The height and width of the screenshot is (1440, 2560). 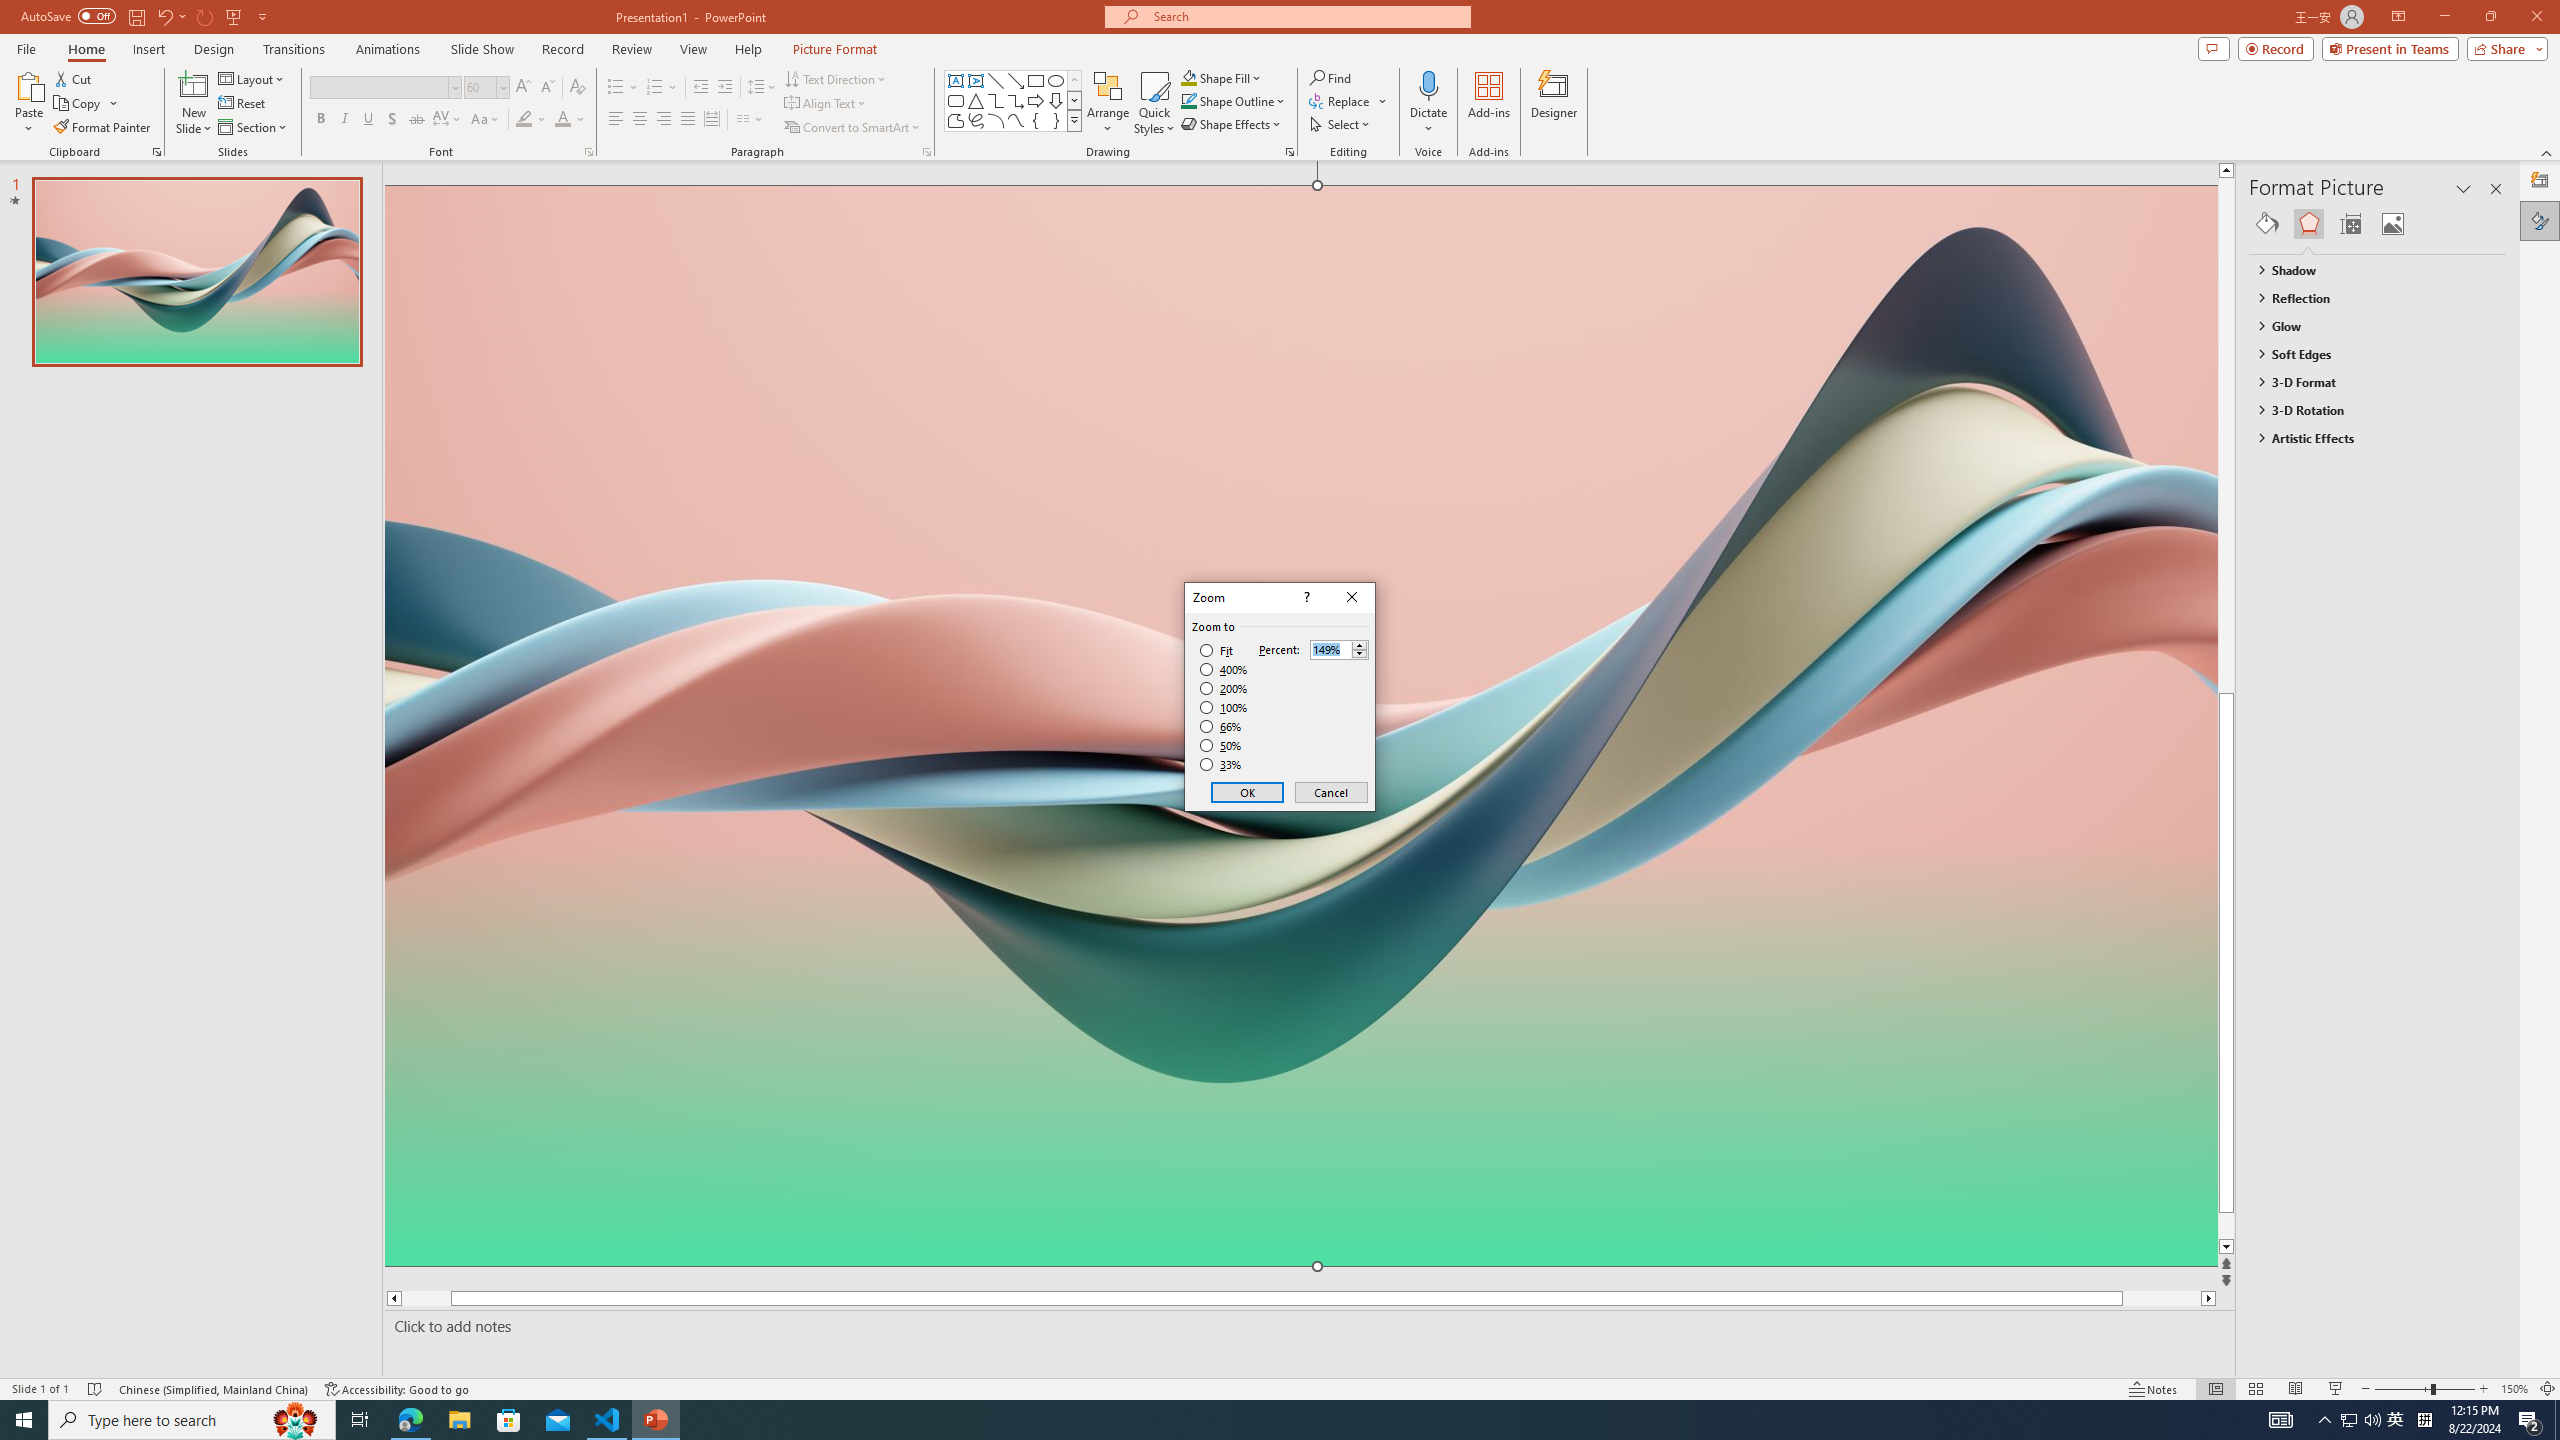 What do you see at coordinates (1222, 746) in the screenshot?
I see `50%` at bounding box center [1222, 746].